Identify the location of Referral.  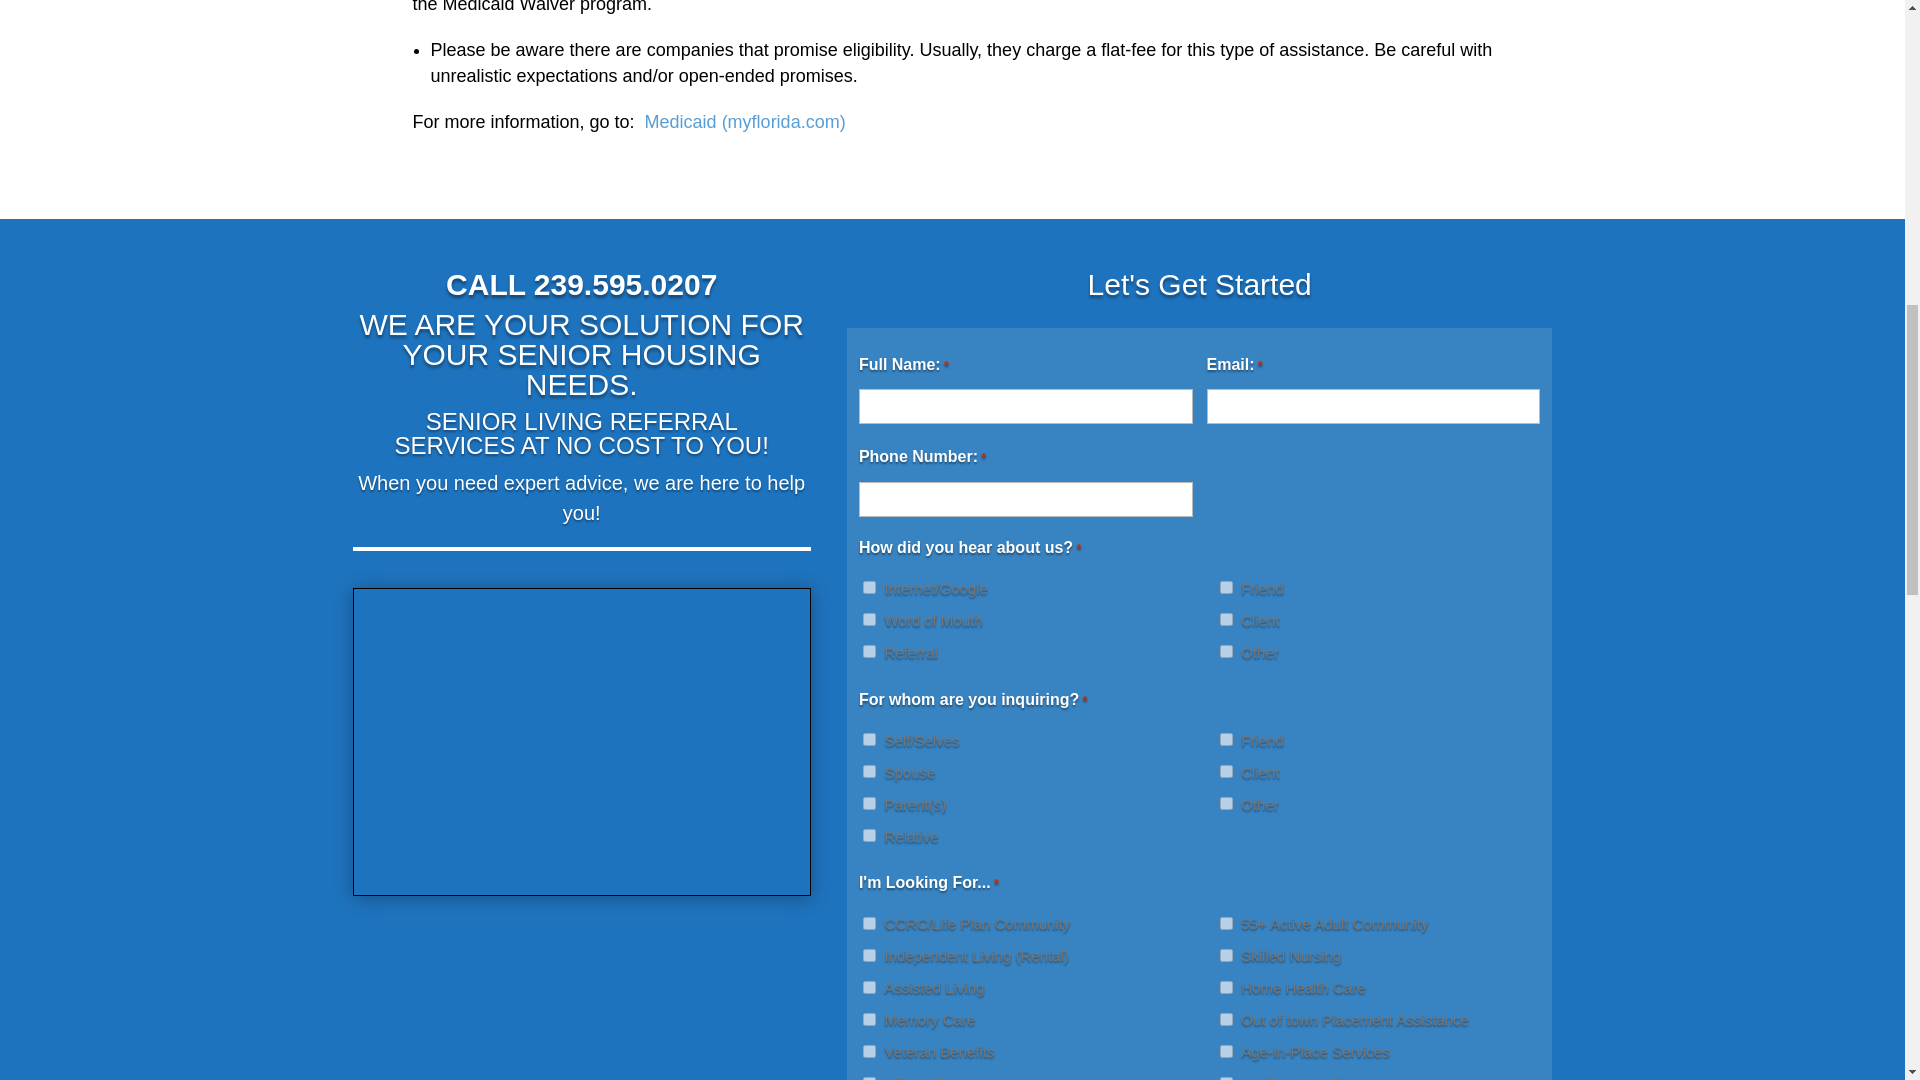
(868, 650).